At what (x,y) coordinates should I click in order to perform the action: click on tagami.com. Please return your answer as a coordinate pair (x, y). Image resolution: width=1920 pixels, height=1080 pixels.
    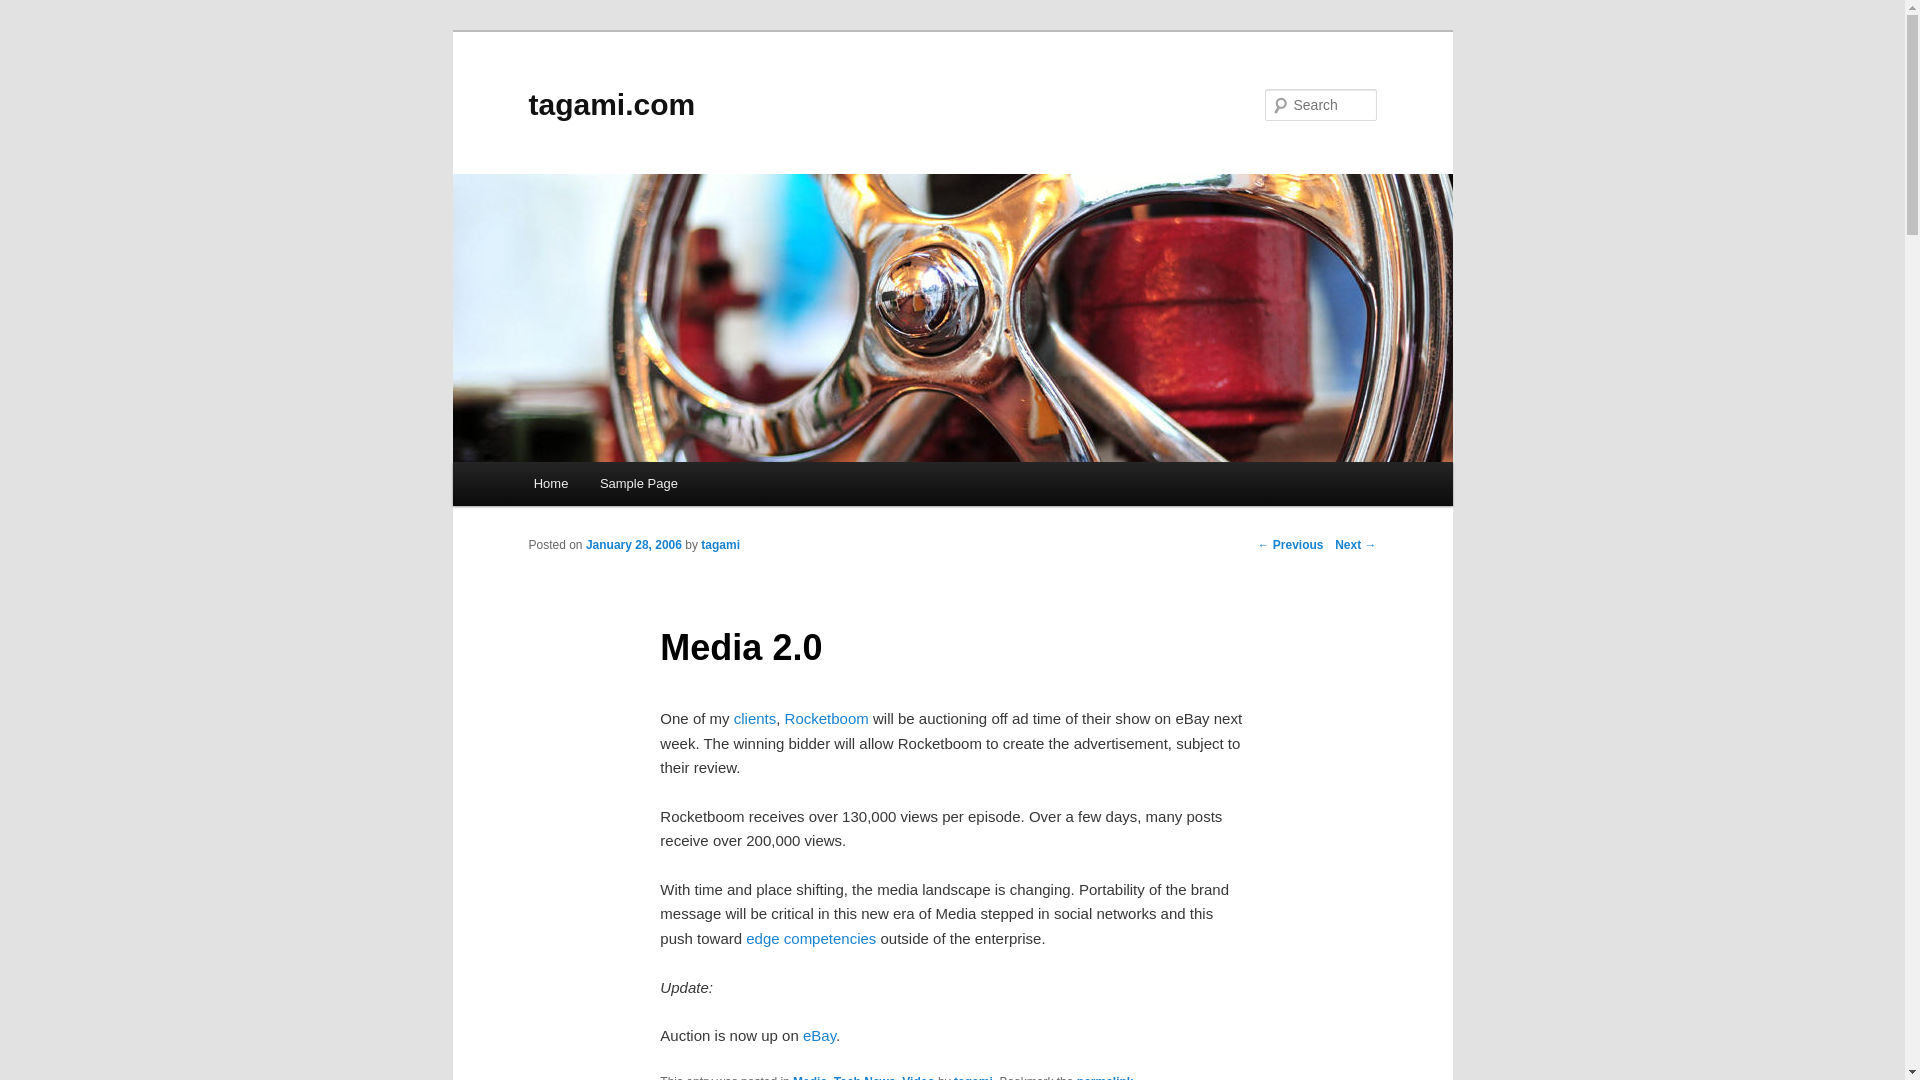
    Looking at the image, I should click on (612, 104).